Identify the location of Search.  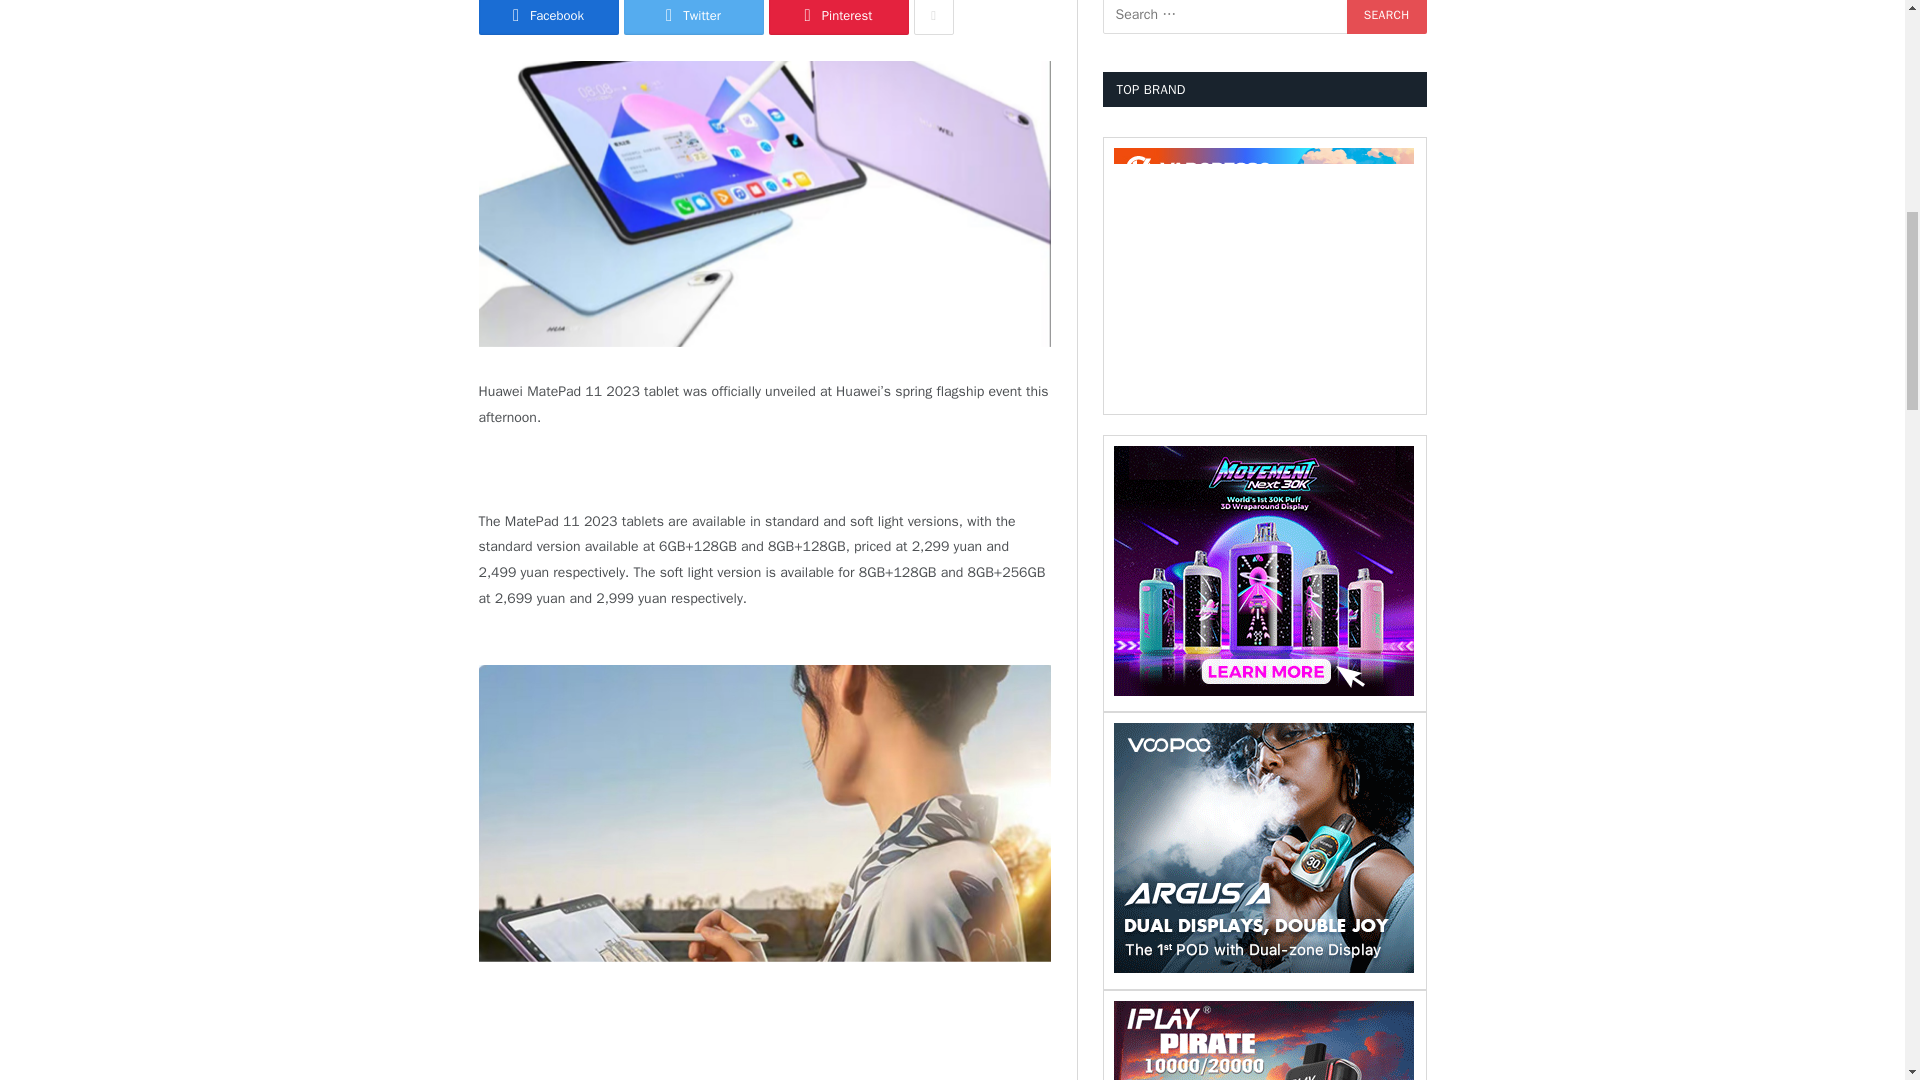
(1386, 16).